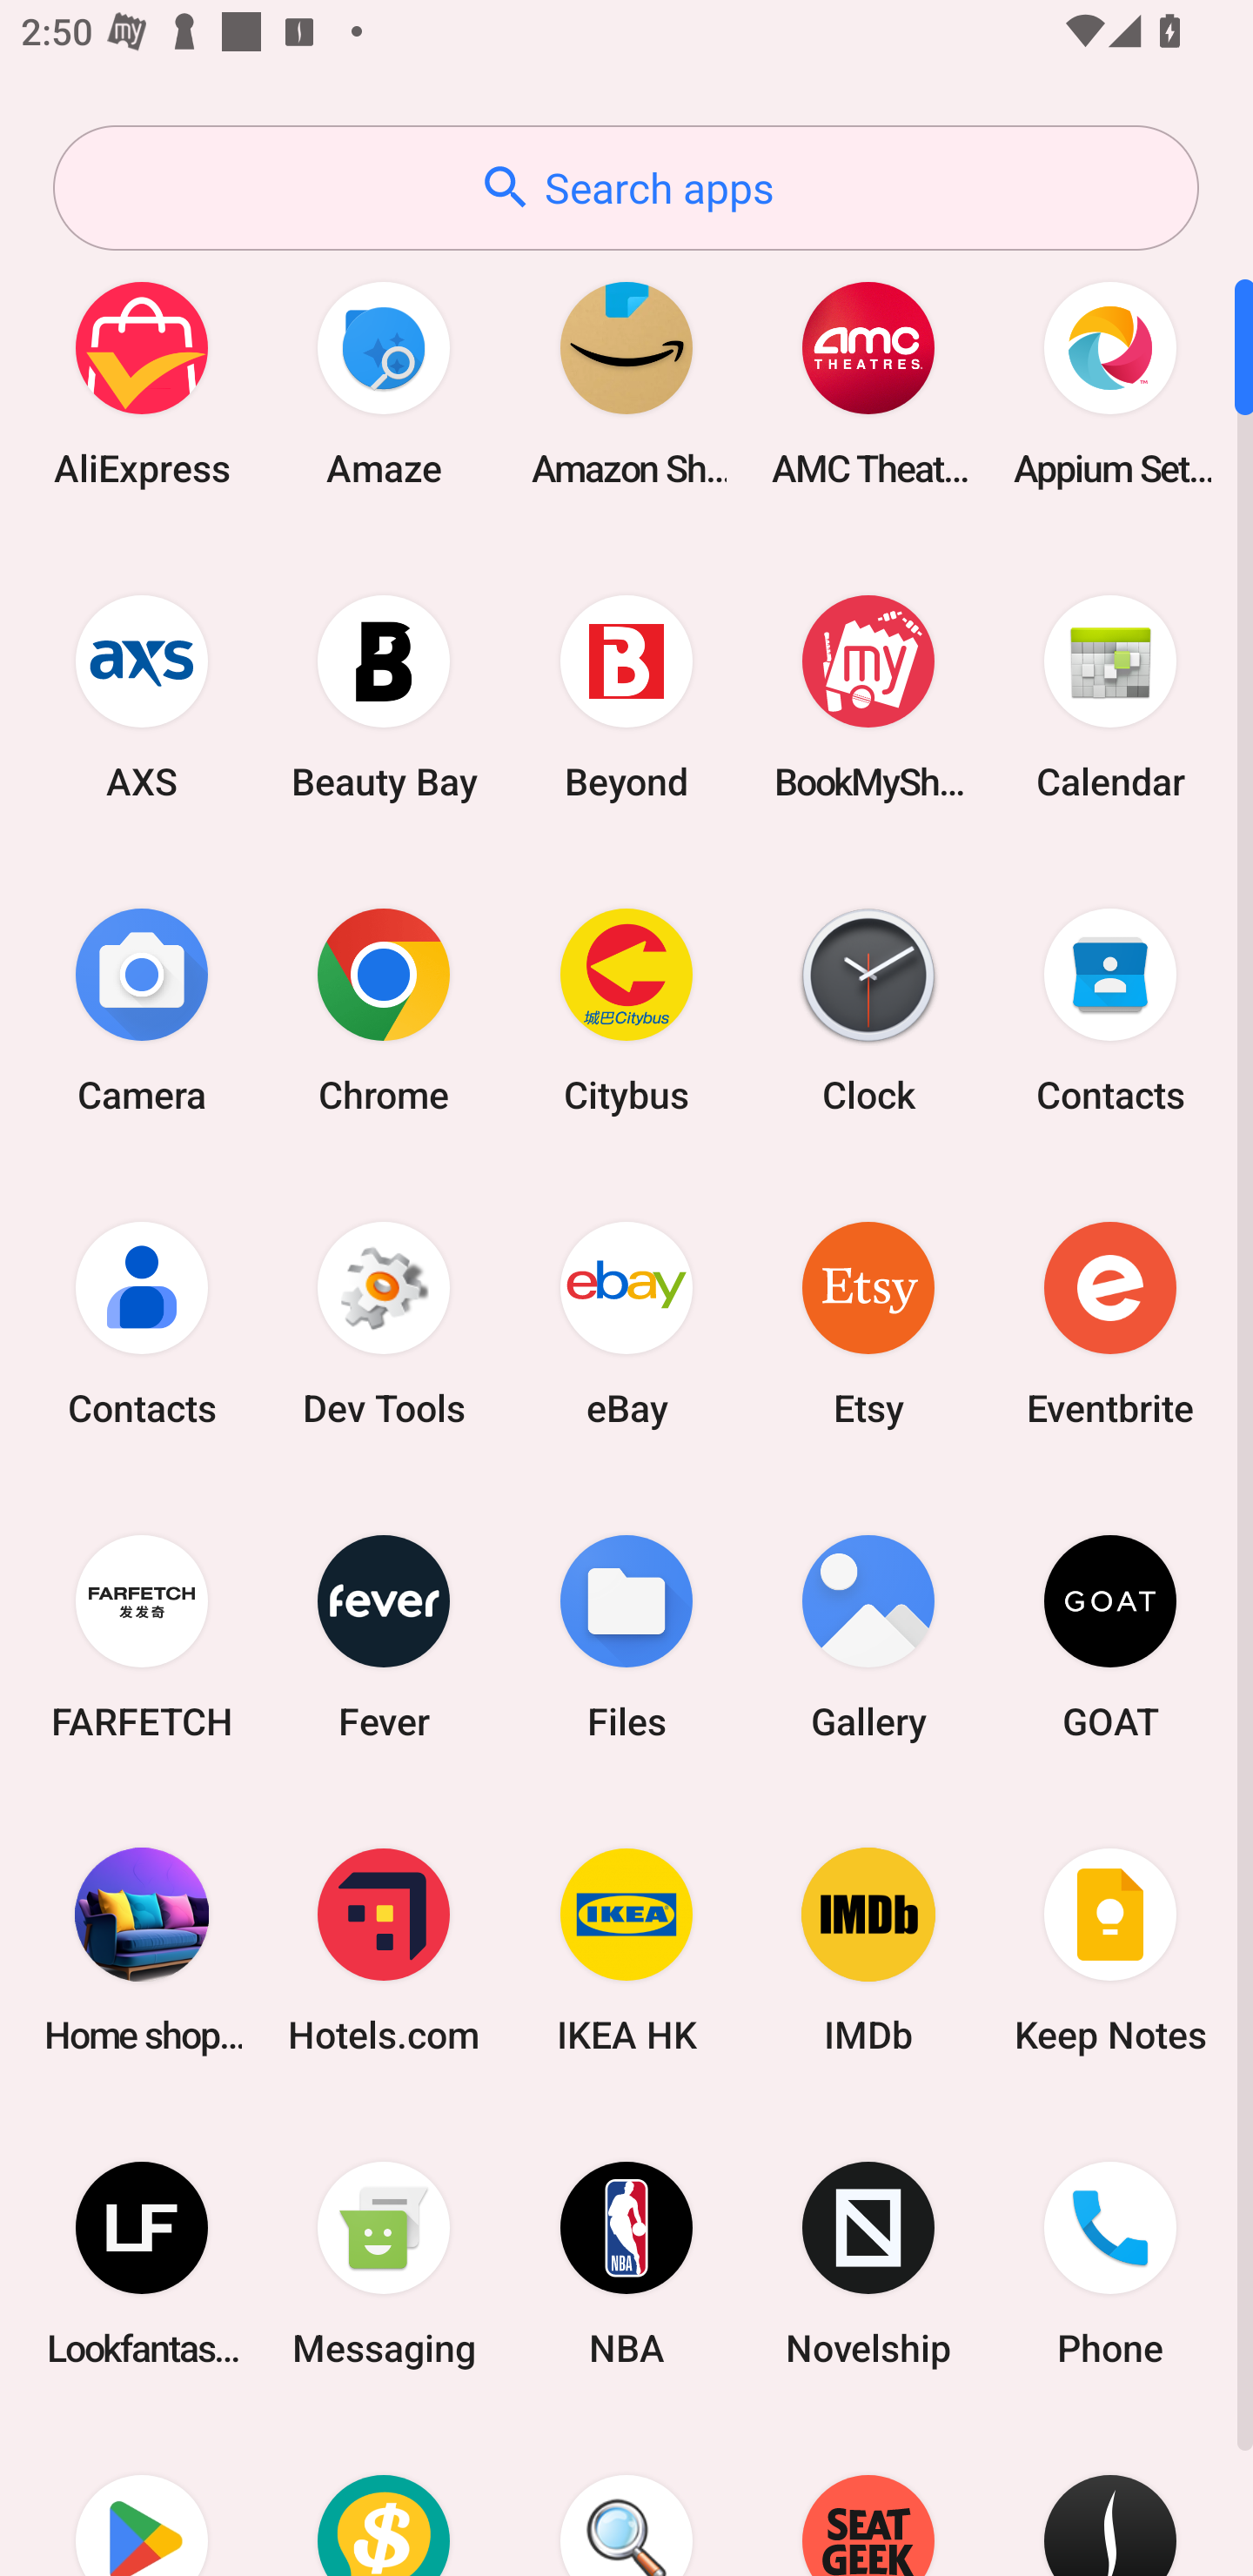 The image size is (1253, 2576). I want to click on Appium Settings, so click(1110, 383).